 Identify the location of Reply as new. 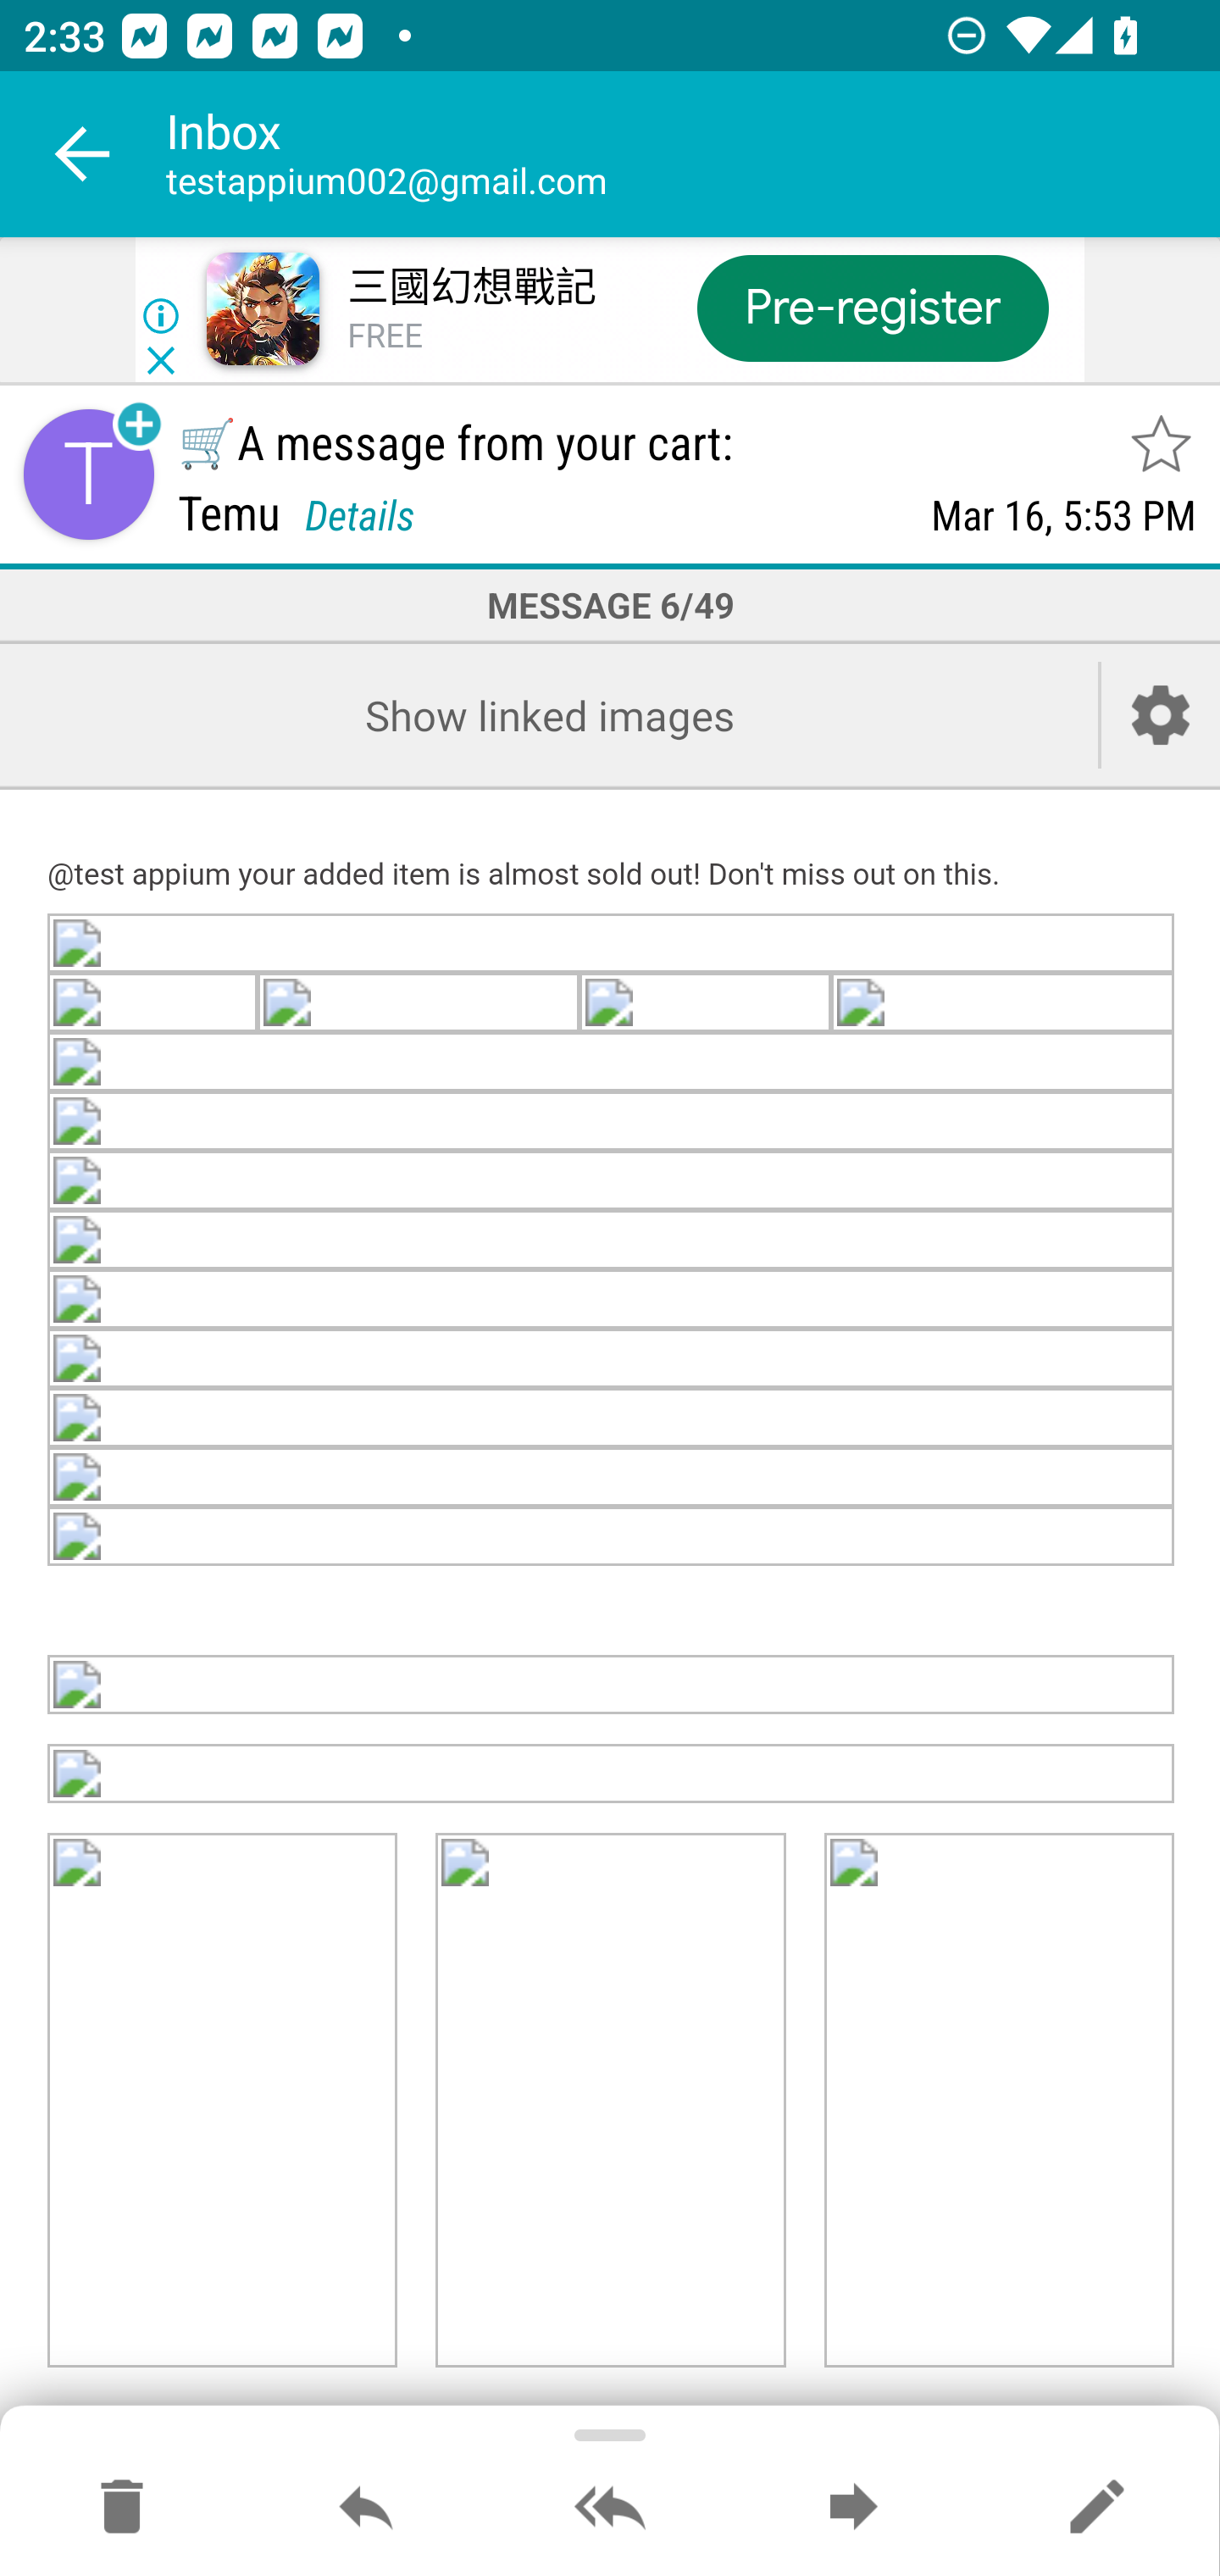
(1096, 2508).